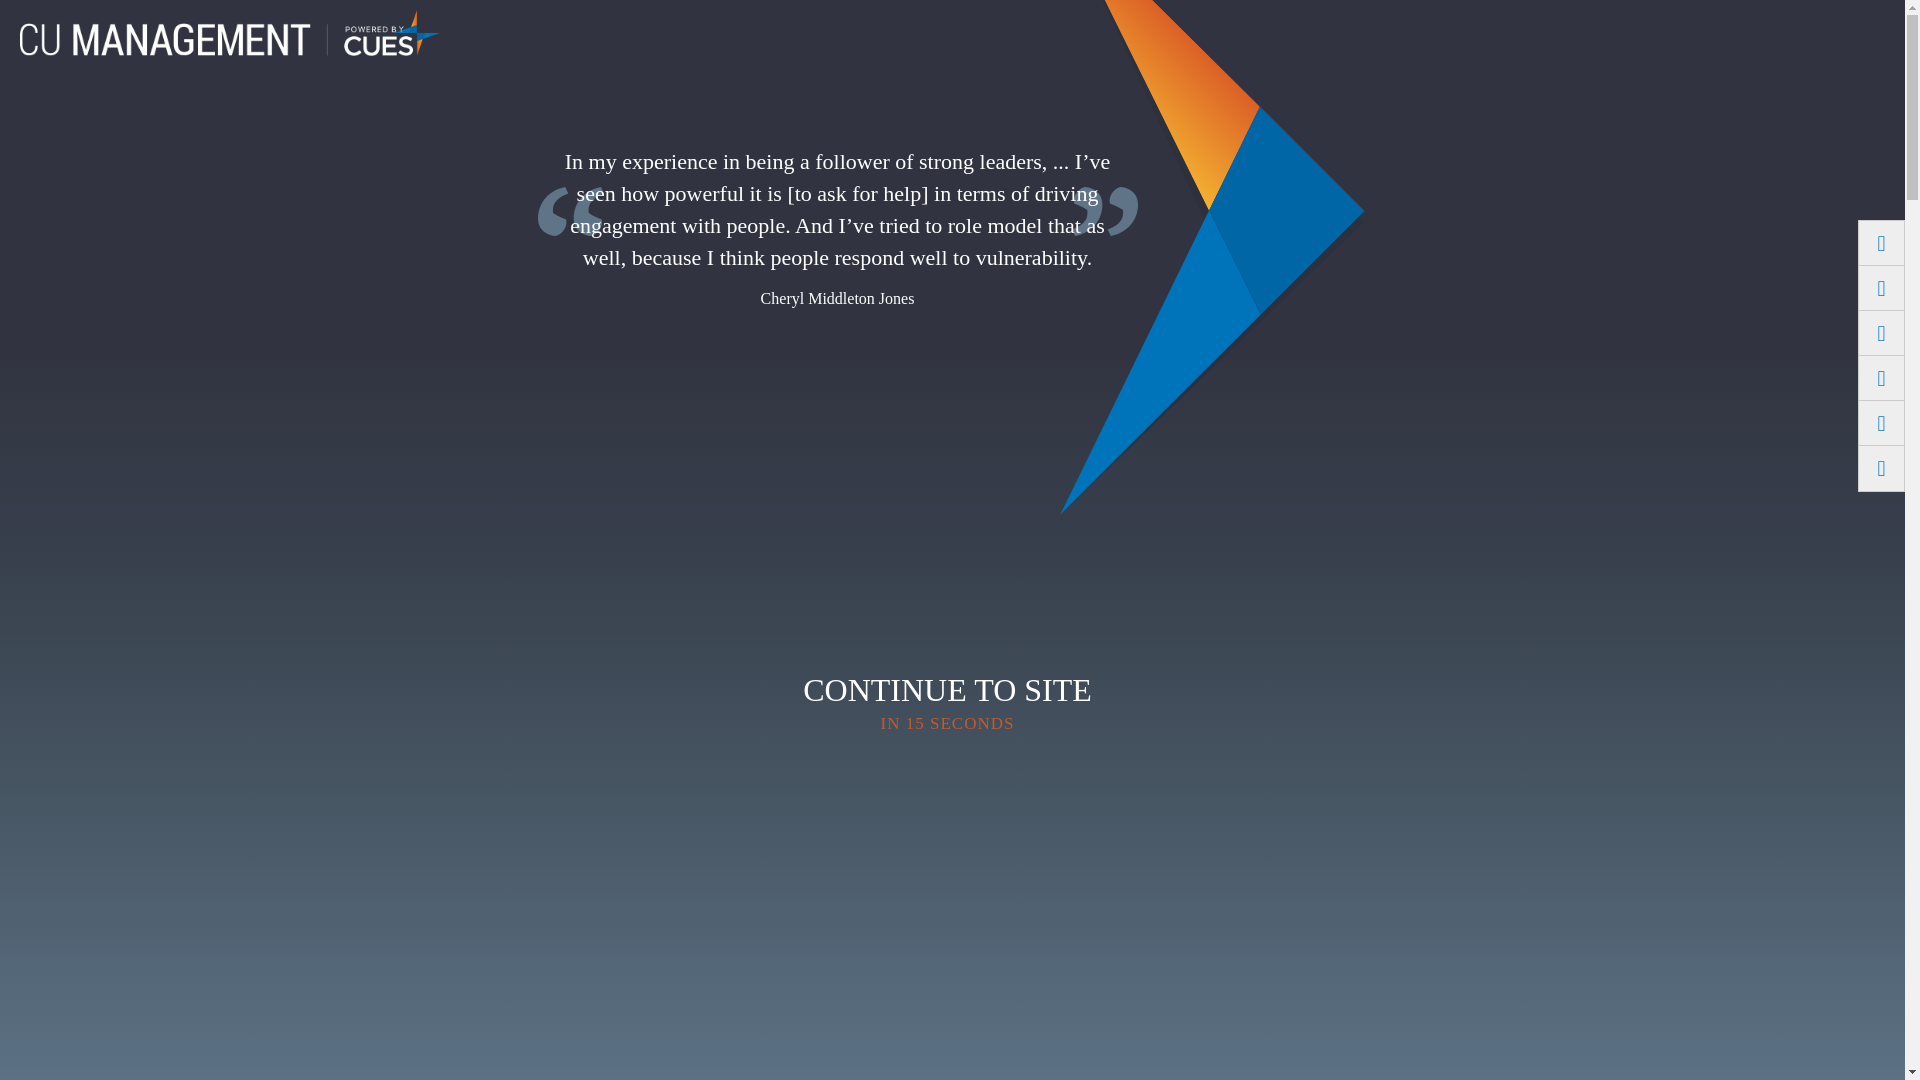 The height and width of the screenshot is (1080, 1920). Describe the element at coordinates (1427, 112) in the screenshot. I see `More content topics from CU Management` at that location.